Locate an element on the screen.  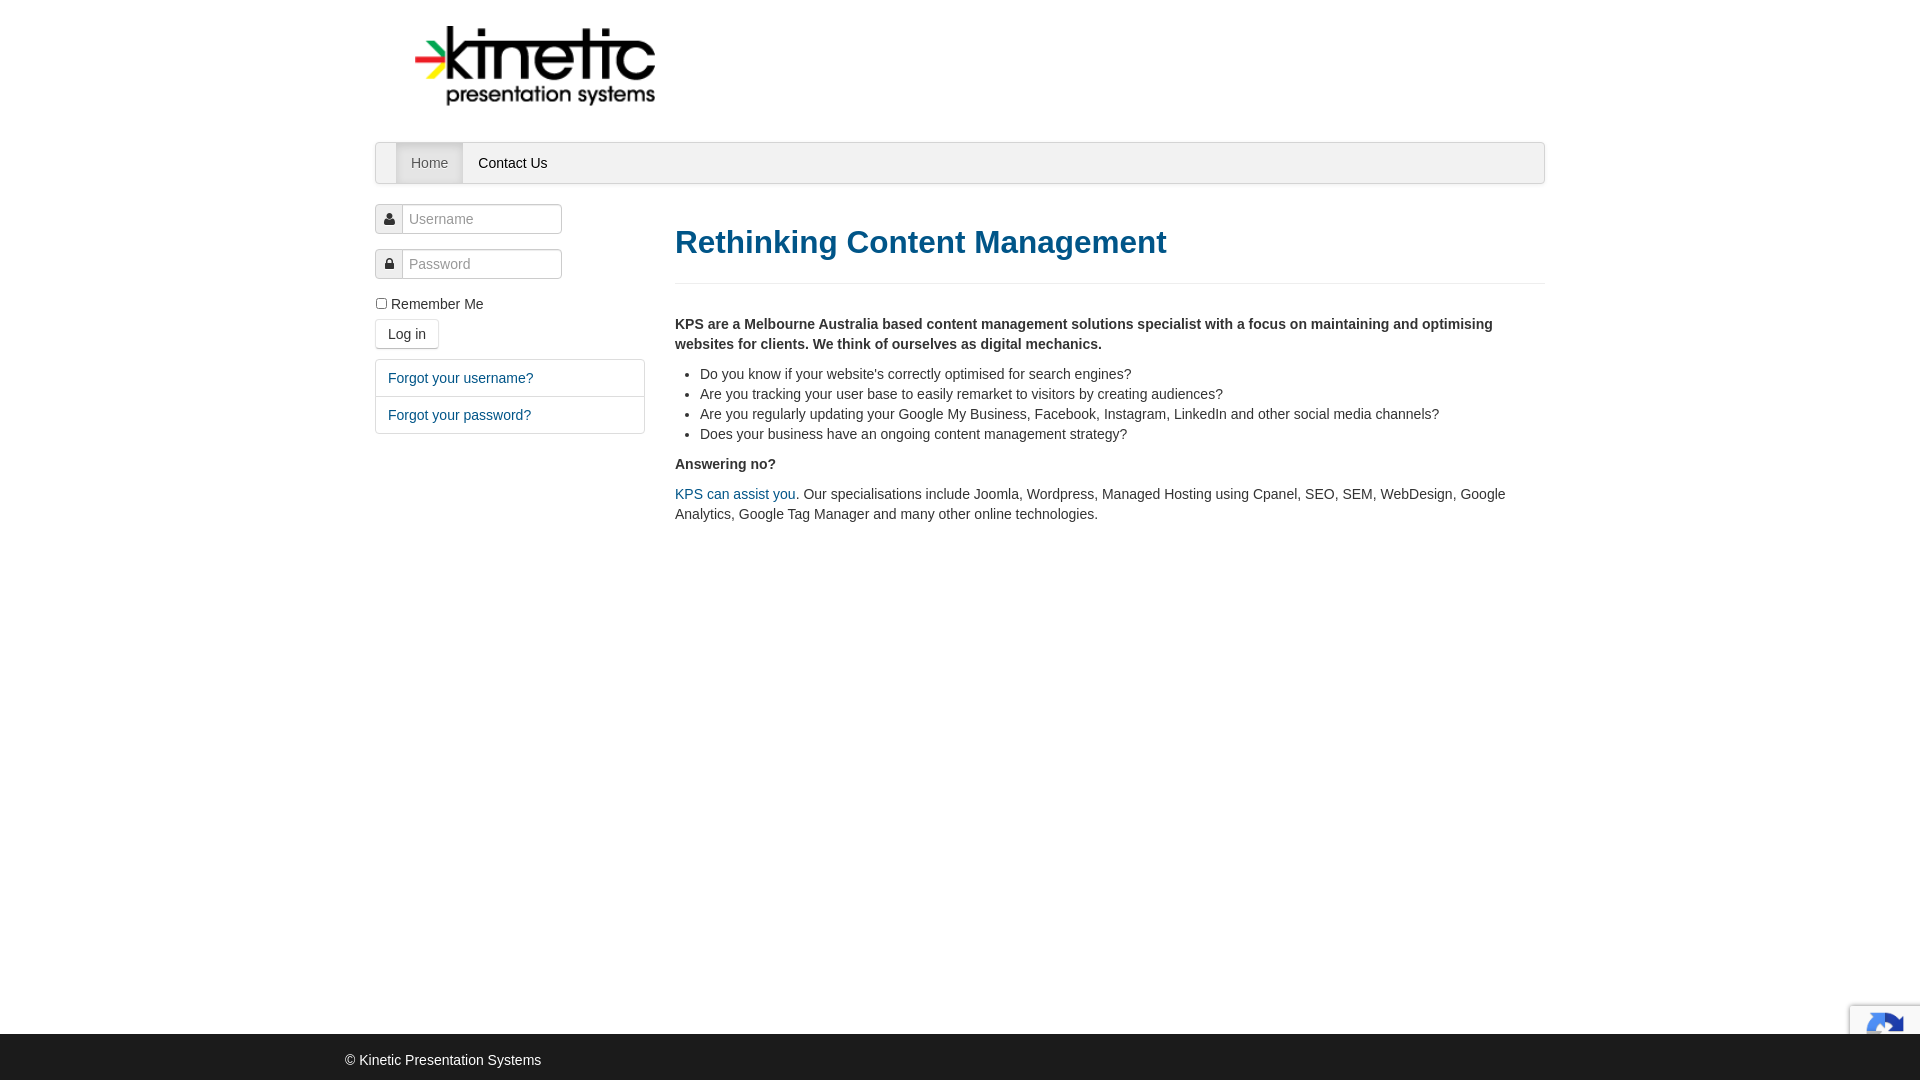
Log in is located at coordinates (407, 334).